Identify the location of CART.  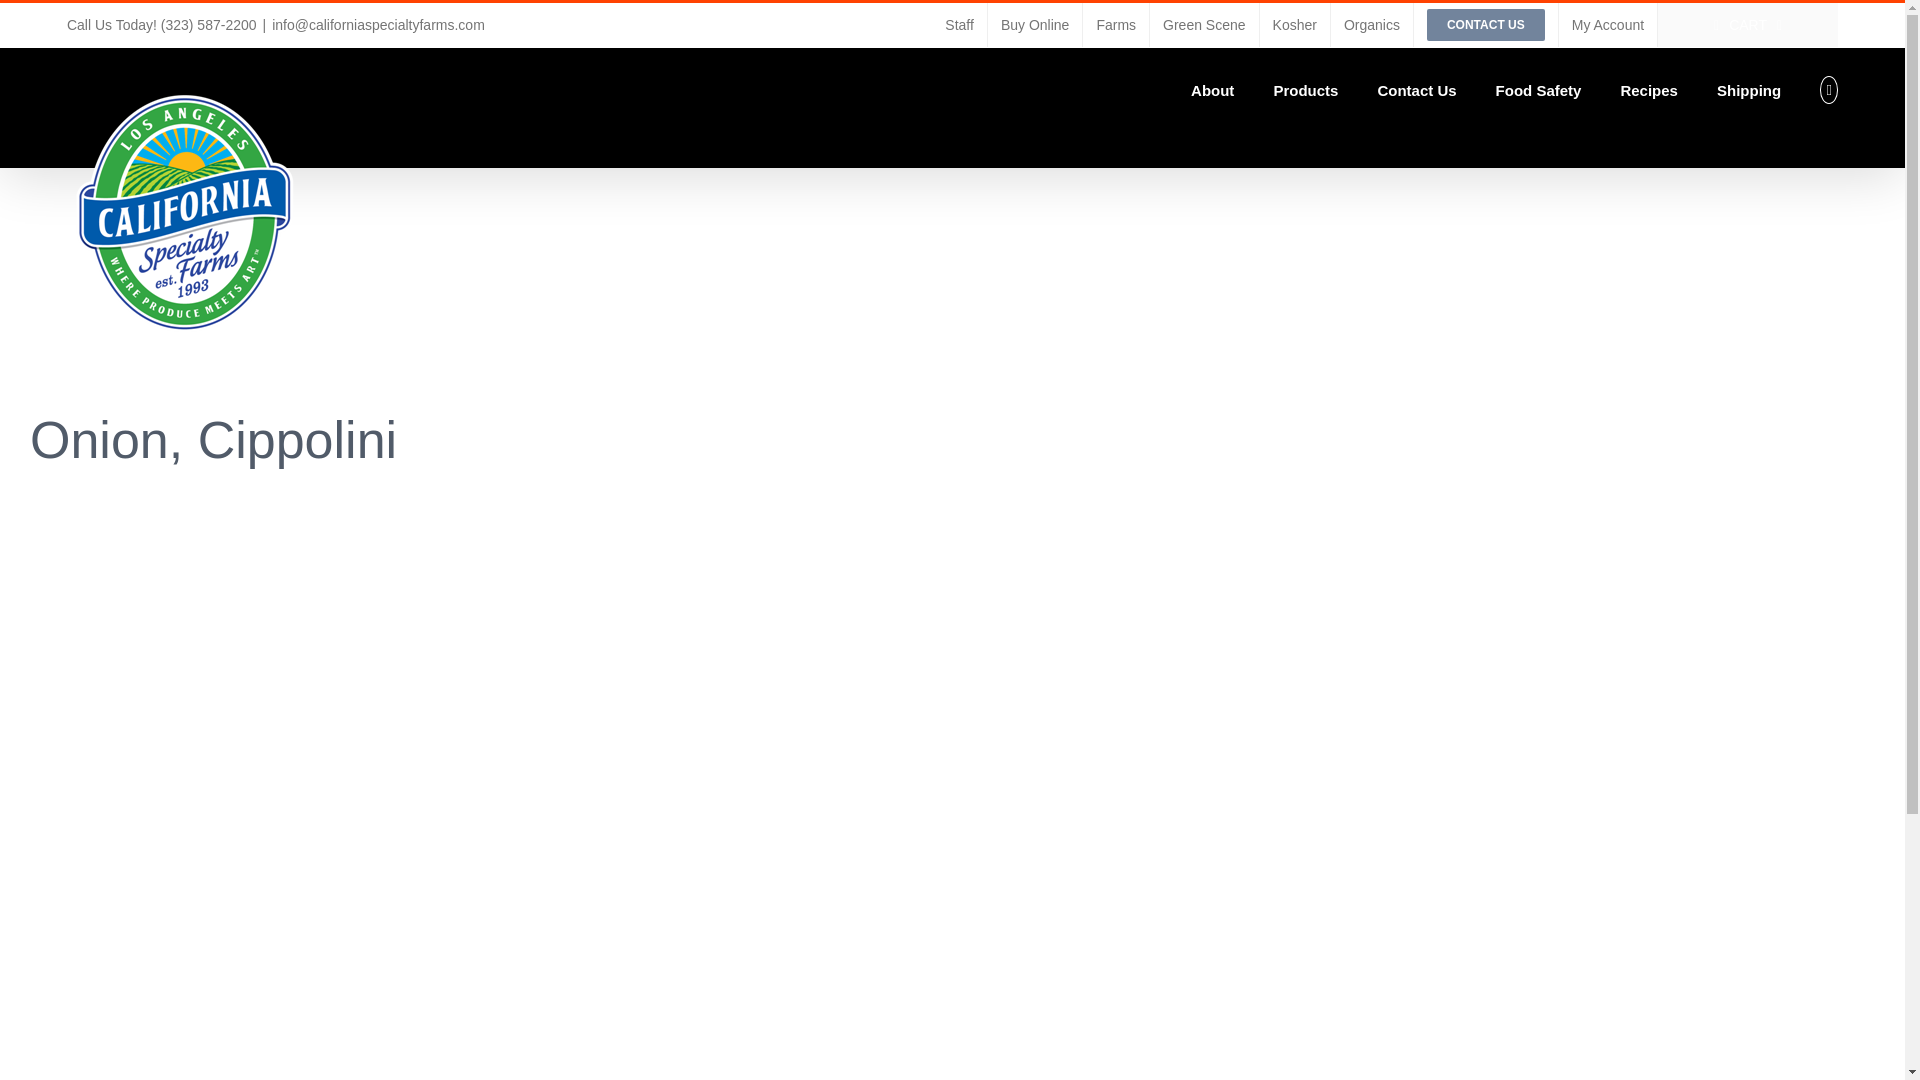
(1748, 25).